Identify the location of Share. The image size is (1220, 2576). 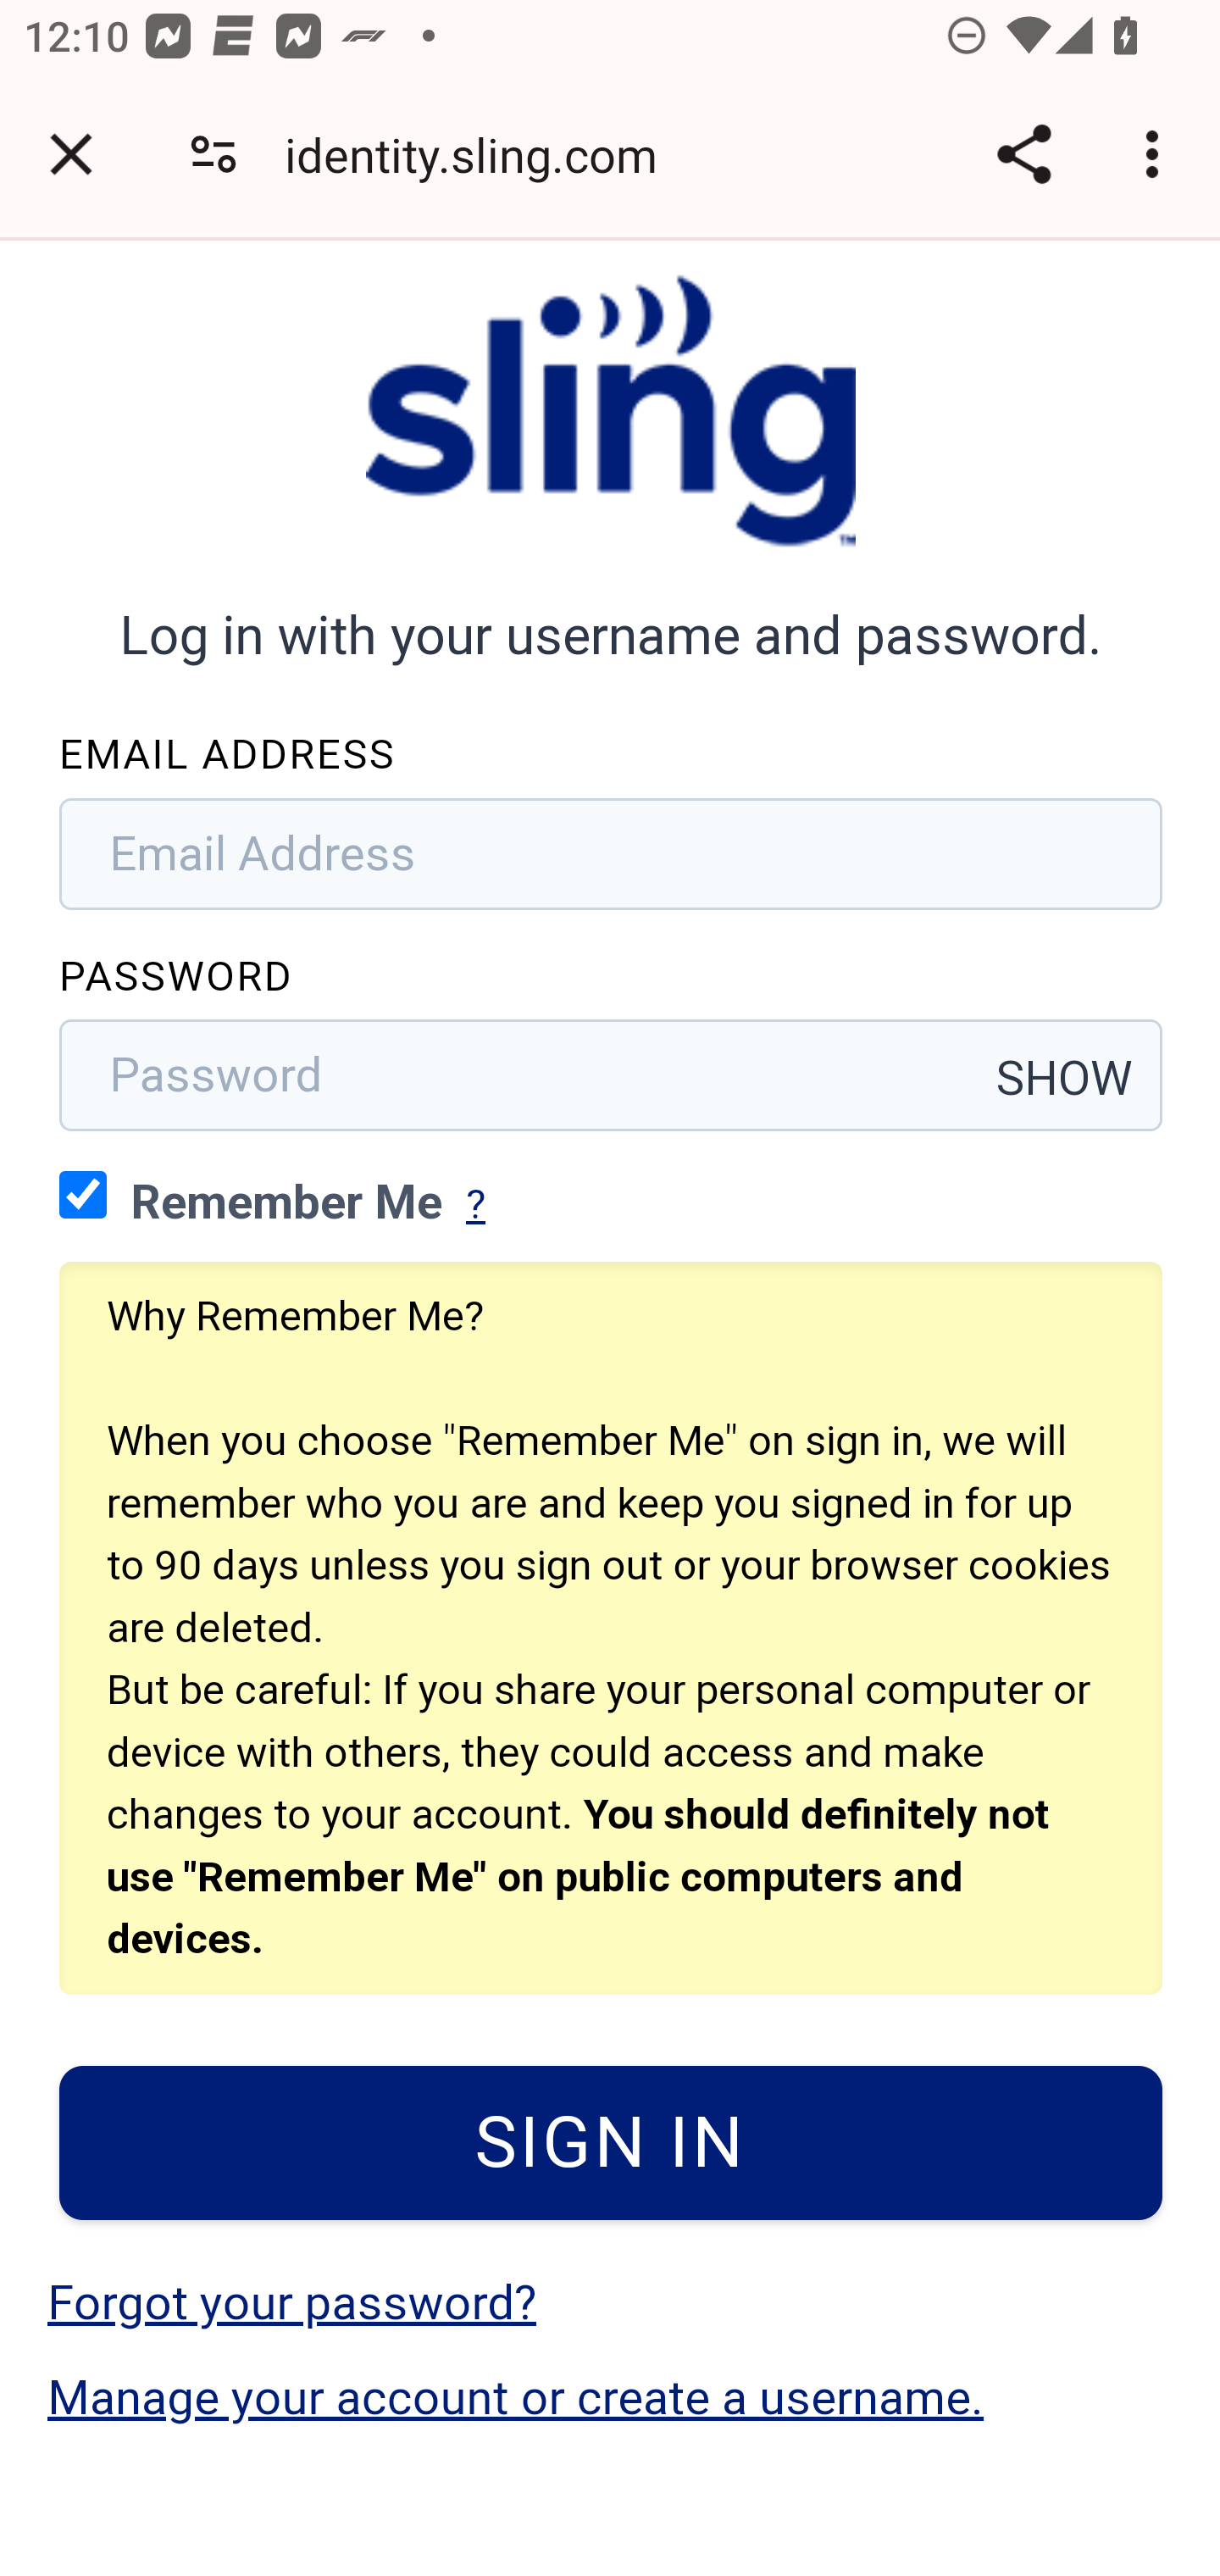
(1023, 154).